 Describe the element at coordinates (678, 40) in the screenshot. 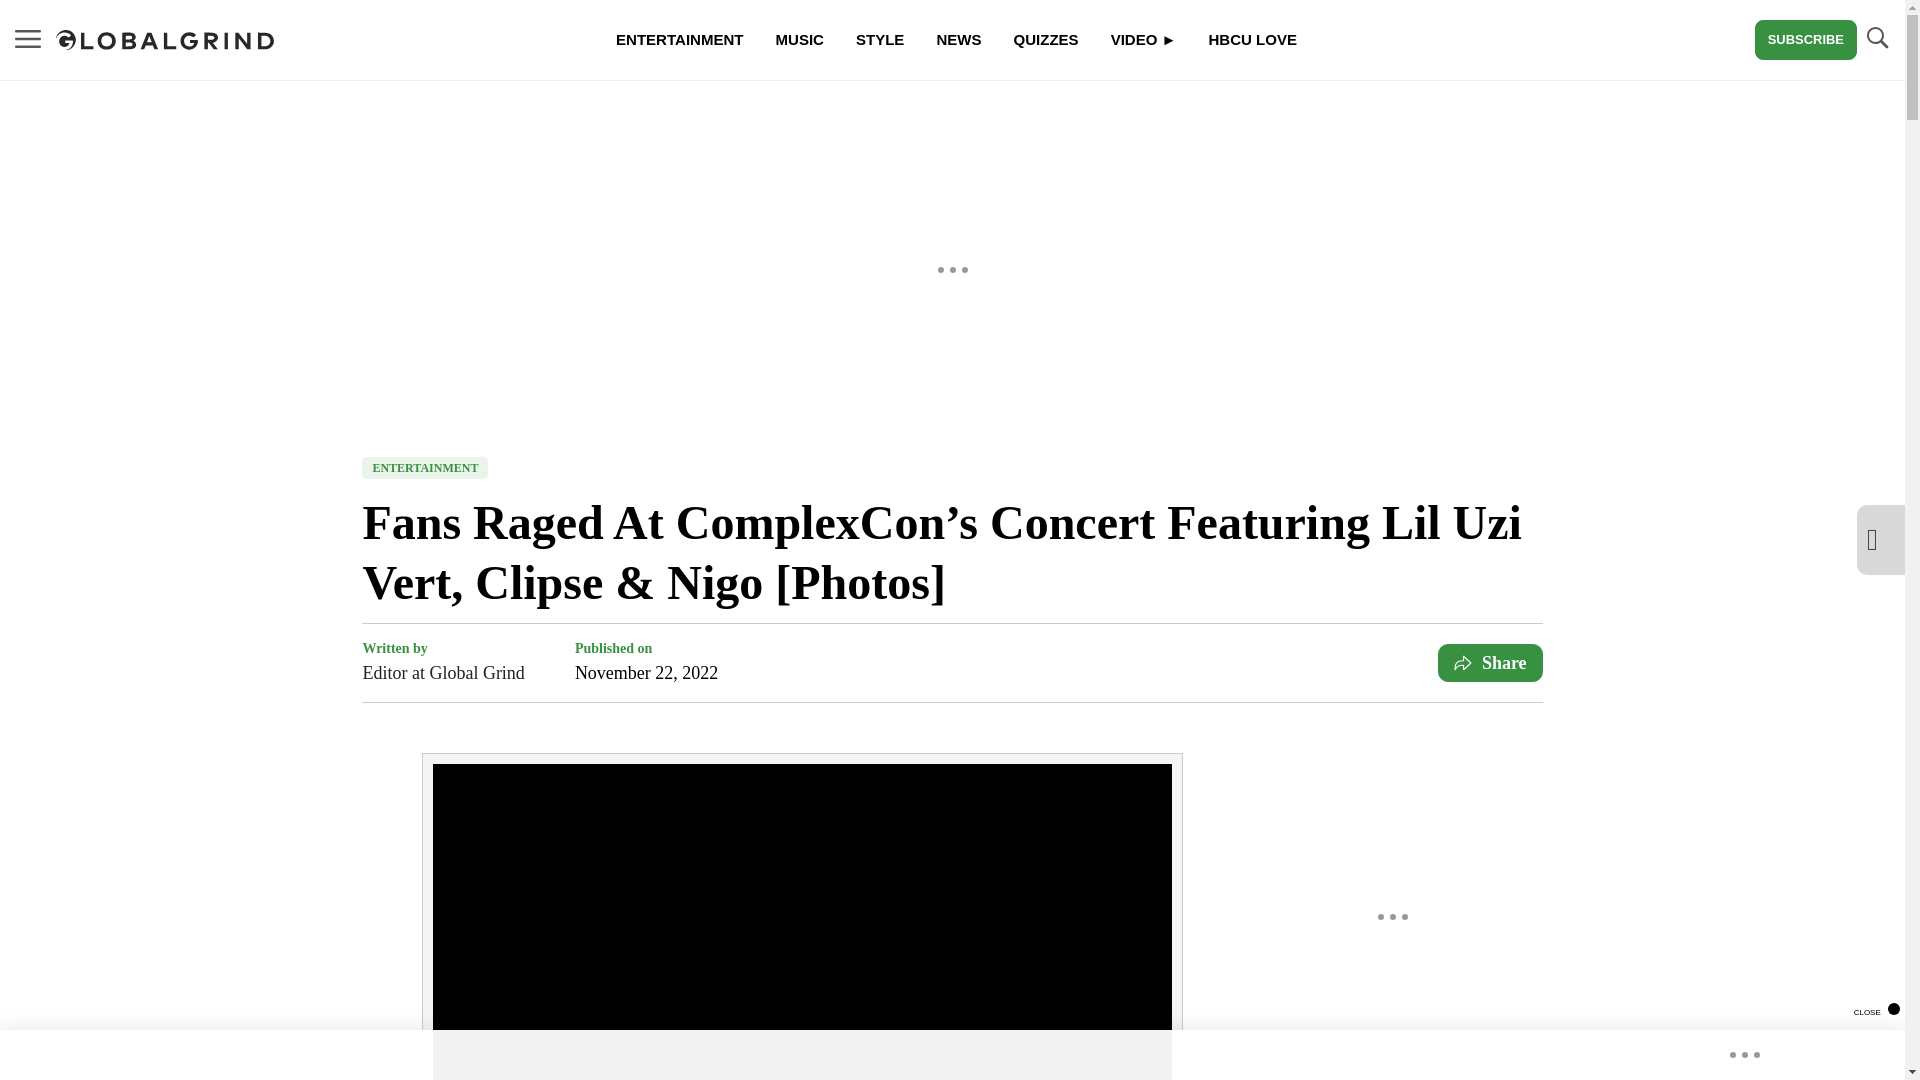

I see `ENTERTAINMENT` at that location.